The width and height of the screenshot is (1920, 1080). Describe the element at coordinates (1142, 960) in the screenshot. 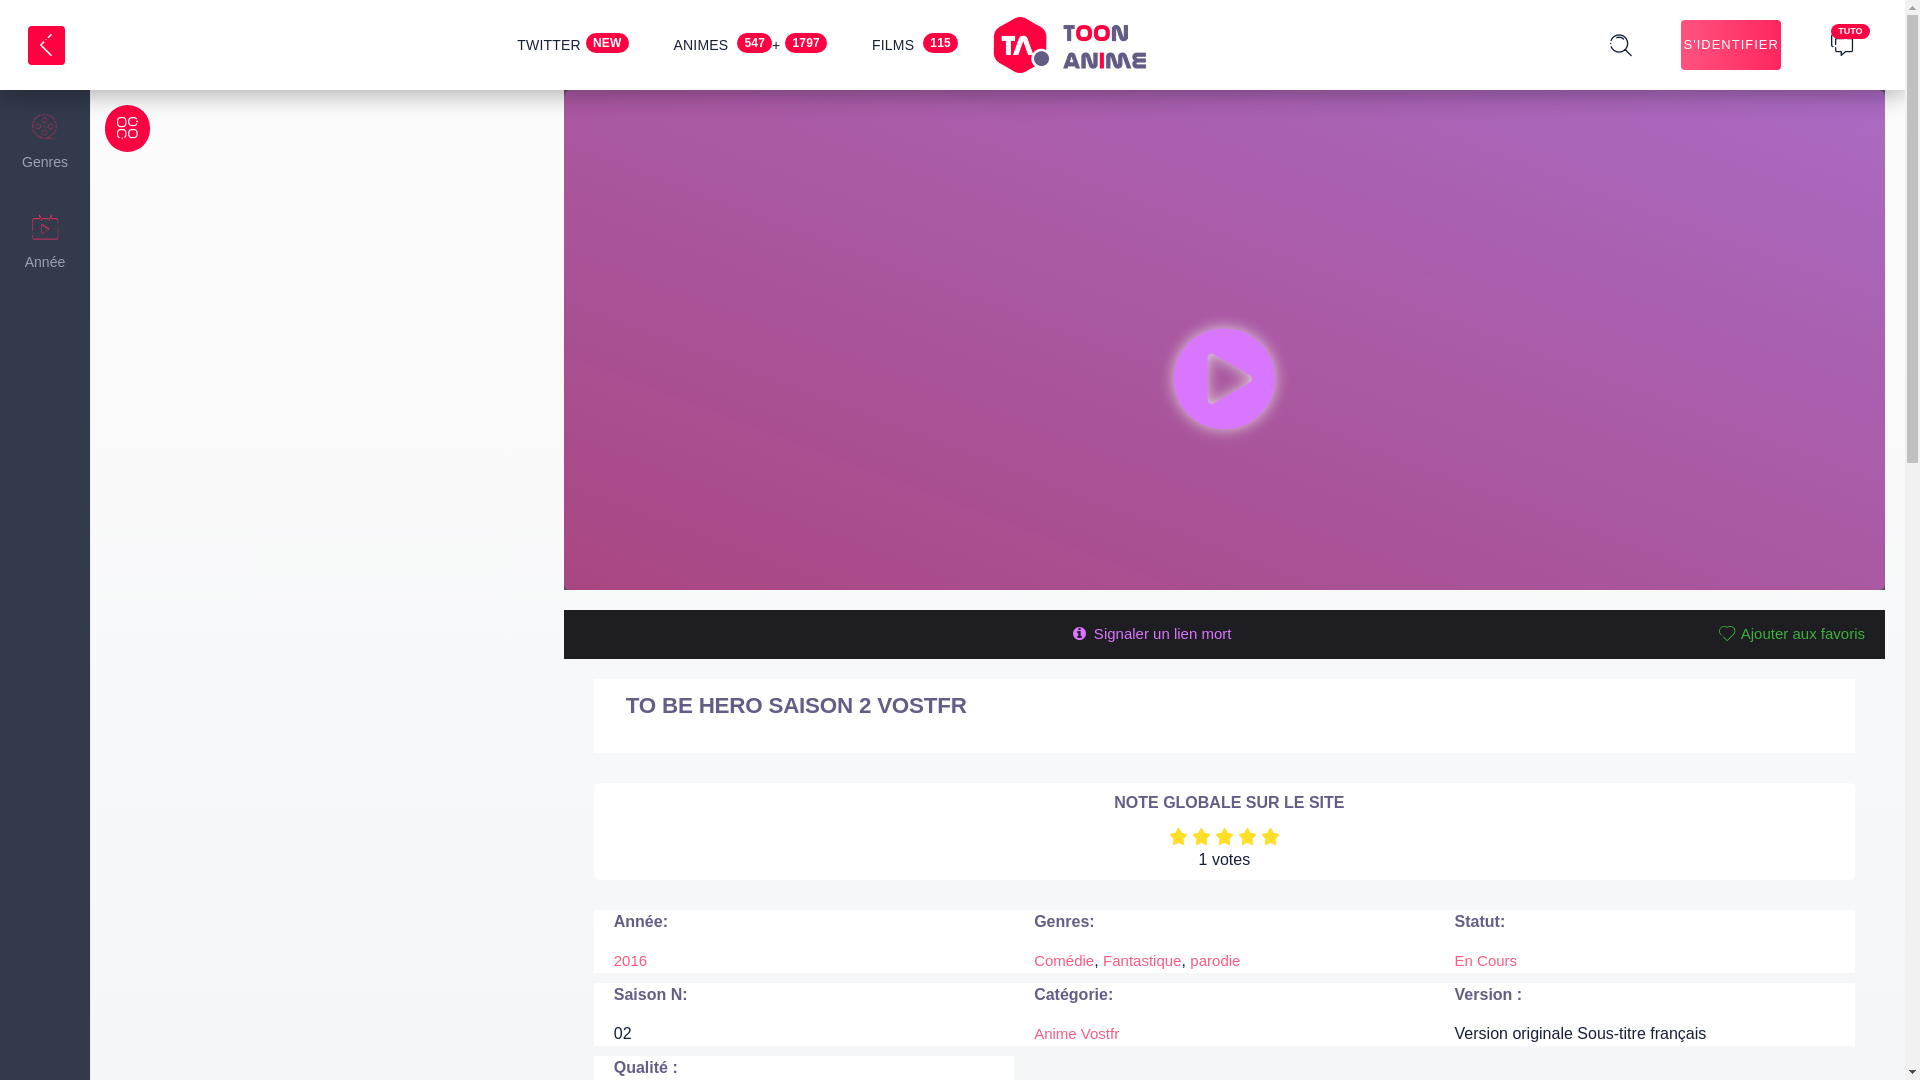

I see `Fantastique` at that location.